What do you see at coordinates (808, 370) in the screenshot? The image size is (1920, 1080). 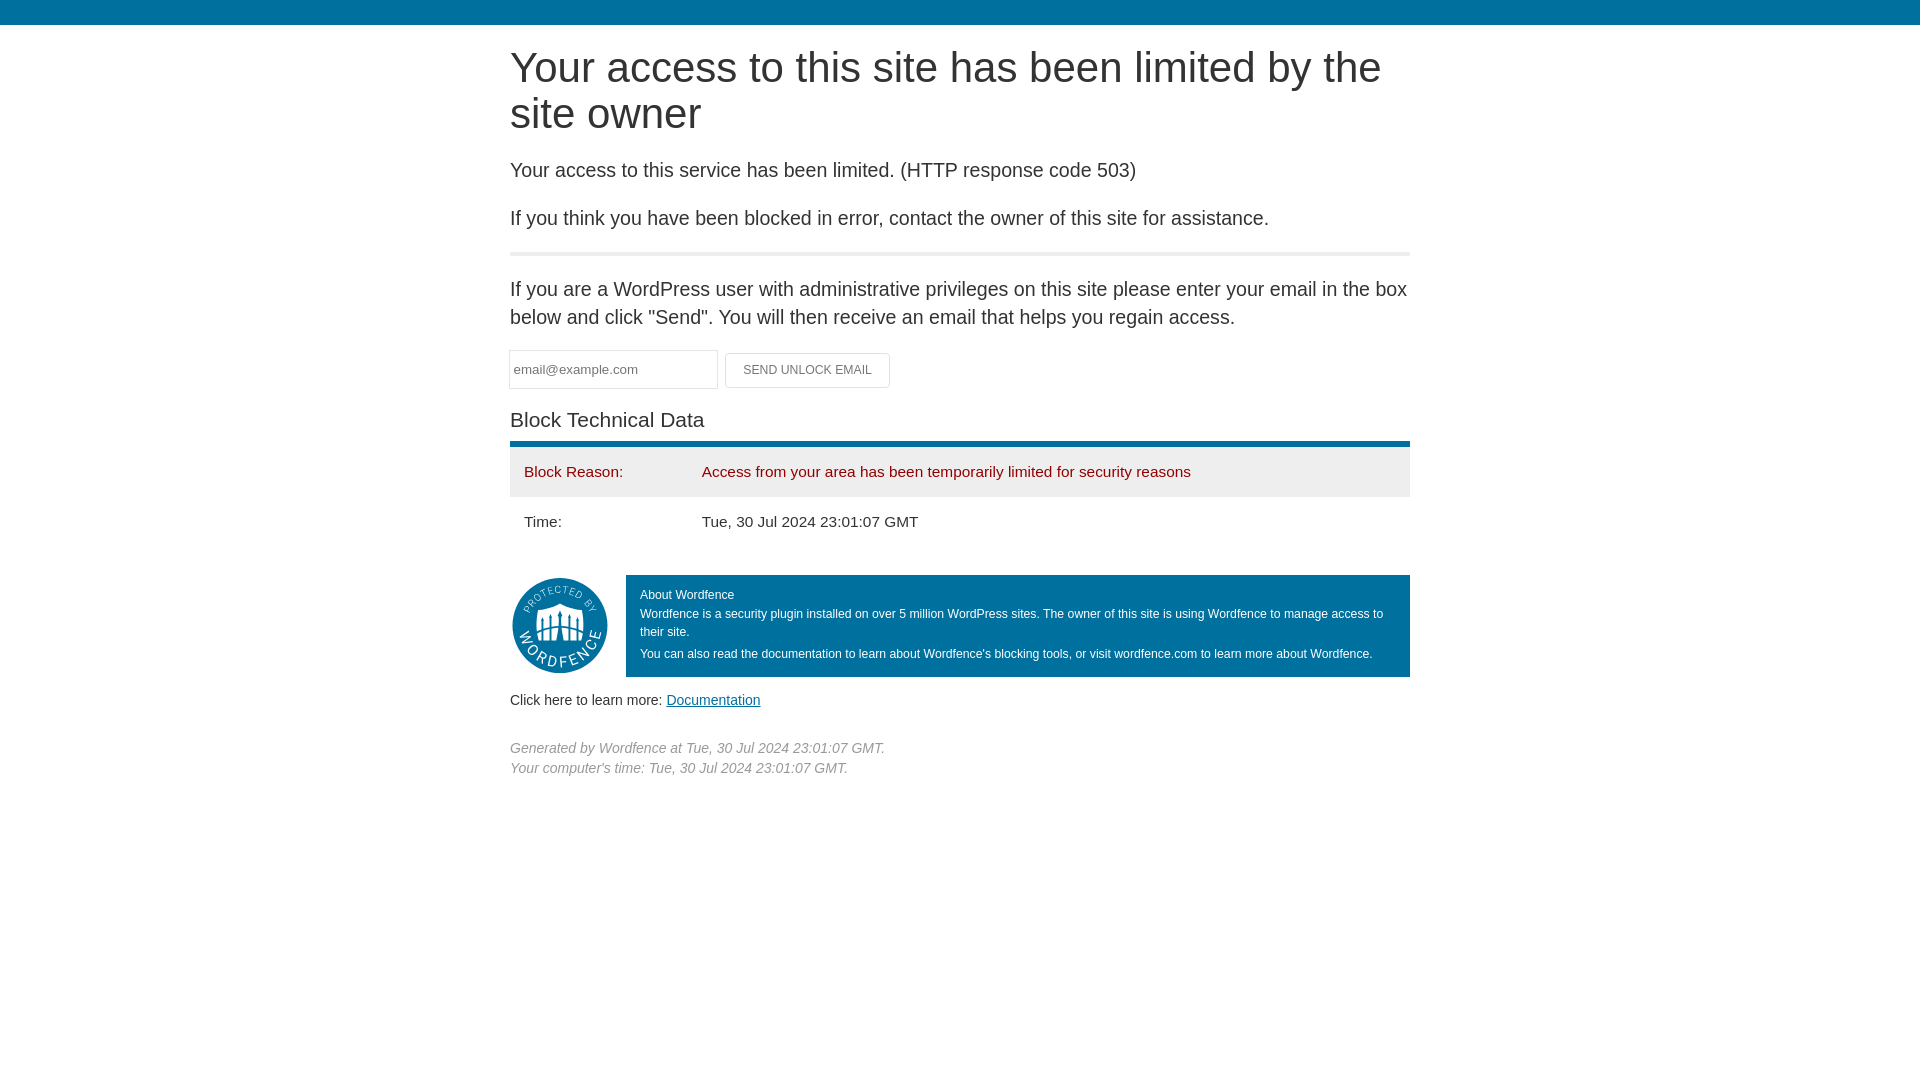 I see `Send Unlock Email` at bounding box center [808, 370].